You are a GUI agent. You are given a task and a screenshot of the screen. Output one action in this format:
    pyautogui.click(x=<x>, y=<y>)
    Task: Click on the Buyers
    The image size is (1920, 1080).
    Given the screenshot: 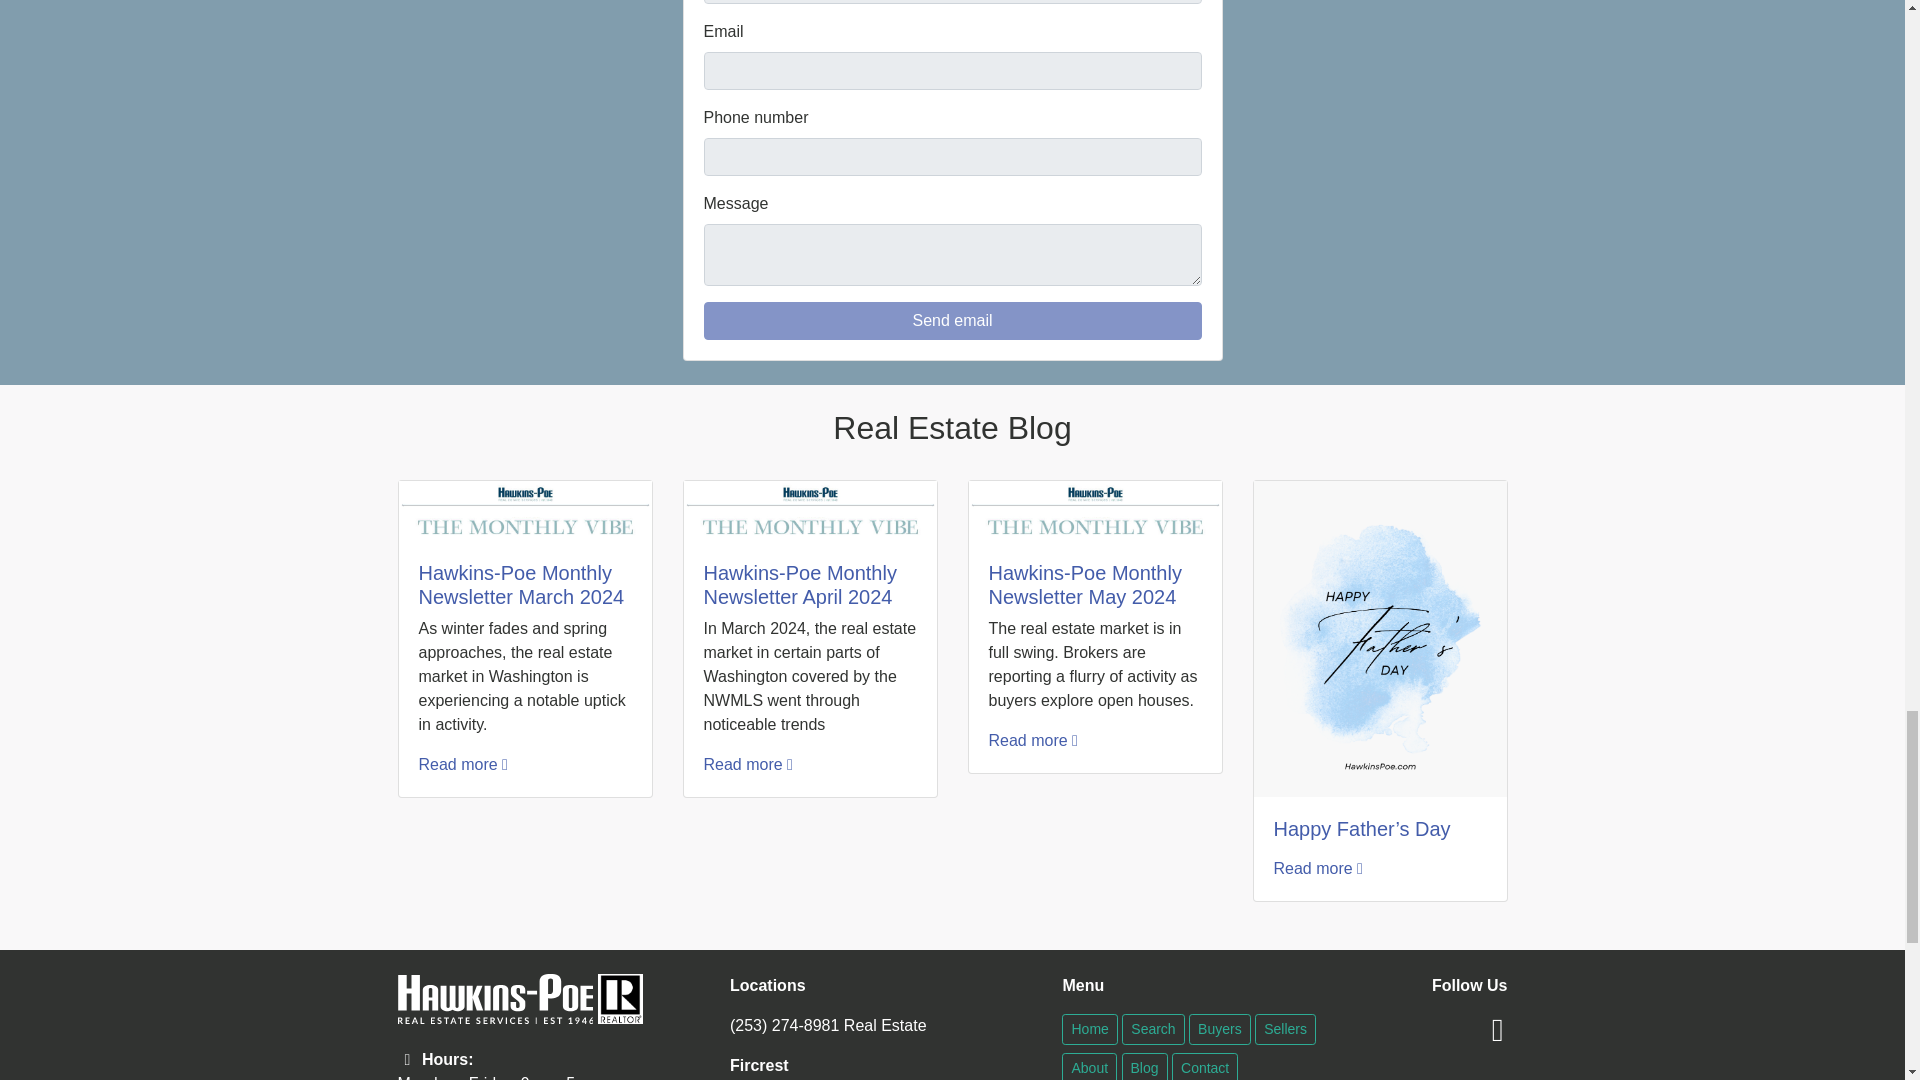 What is the action you would take?
    pyautogui.click(x=1220, y=1030)
    